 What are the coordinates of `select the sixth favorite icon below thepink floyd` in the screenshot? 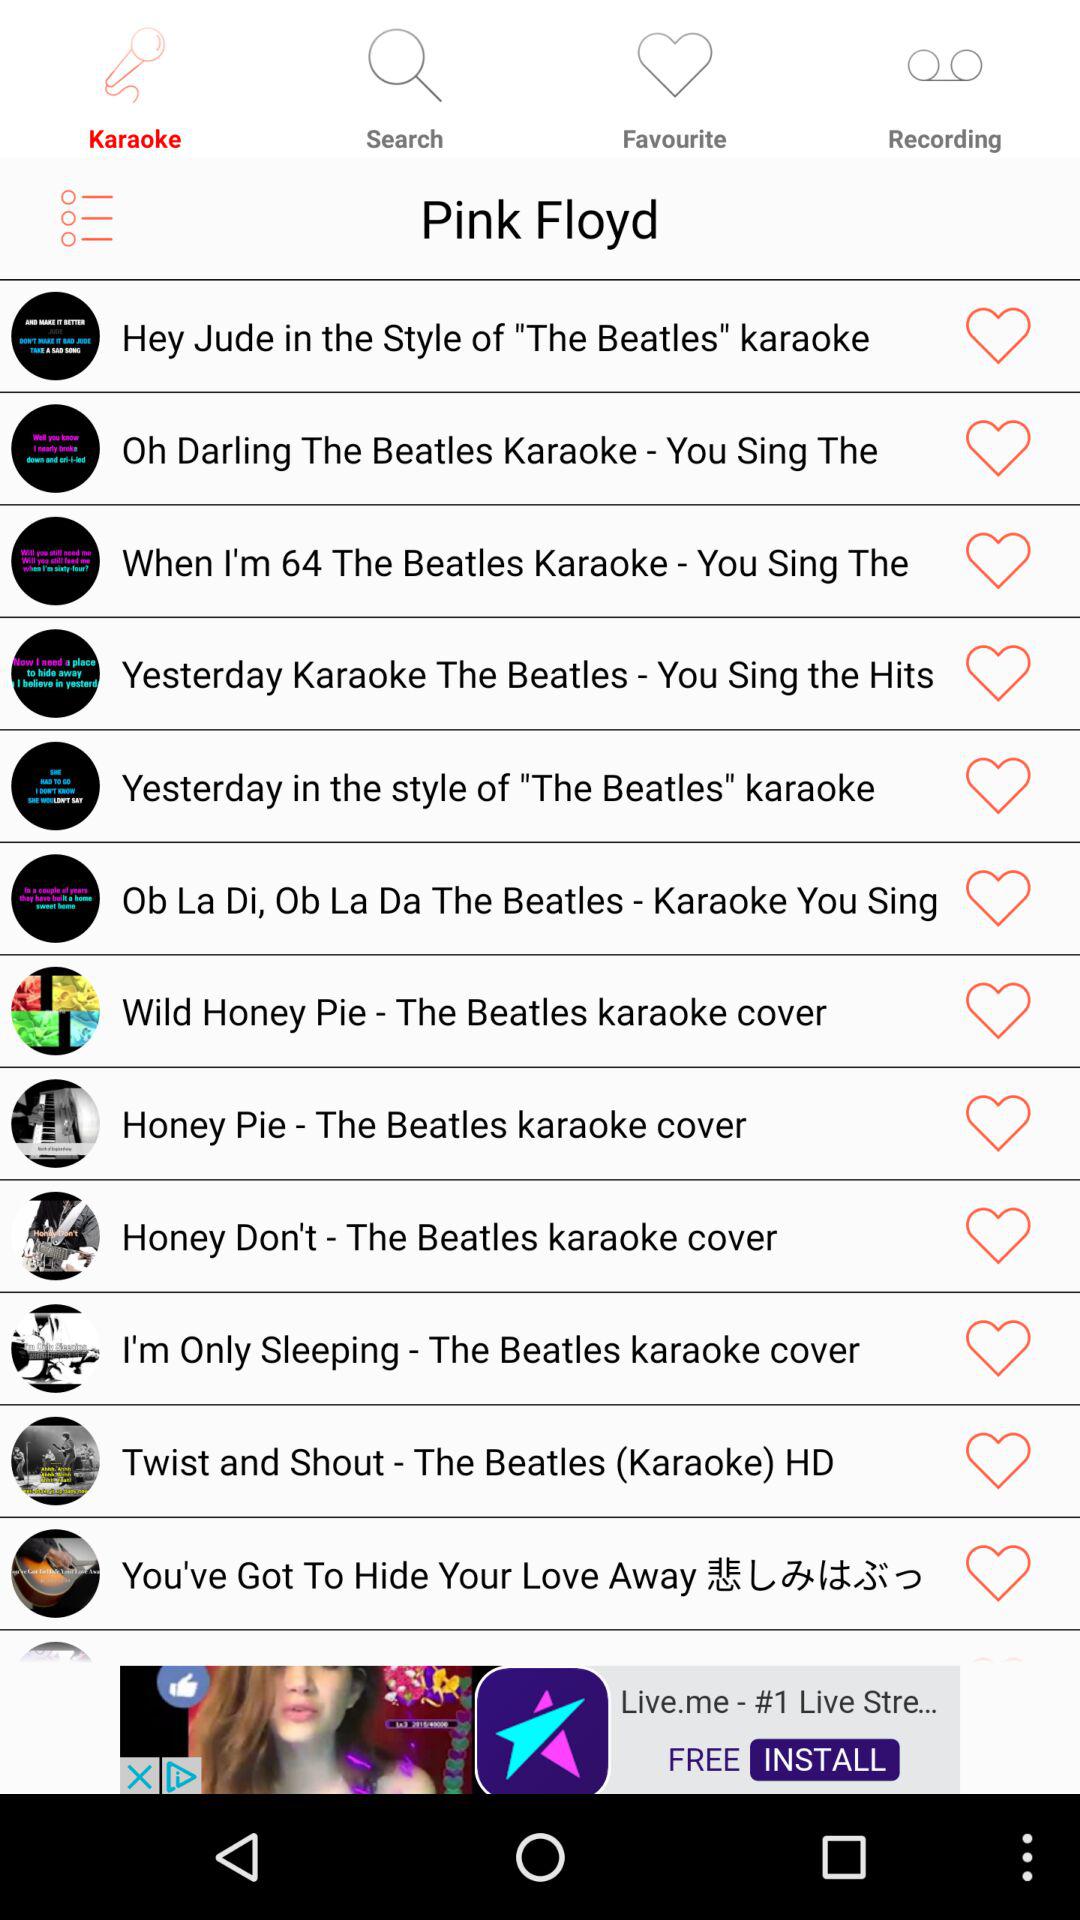 It's located at (998, 898).